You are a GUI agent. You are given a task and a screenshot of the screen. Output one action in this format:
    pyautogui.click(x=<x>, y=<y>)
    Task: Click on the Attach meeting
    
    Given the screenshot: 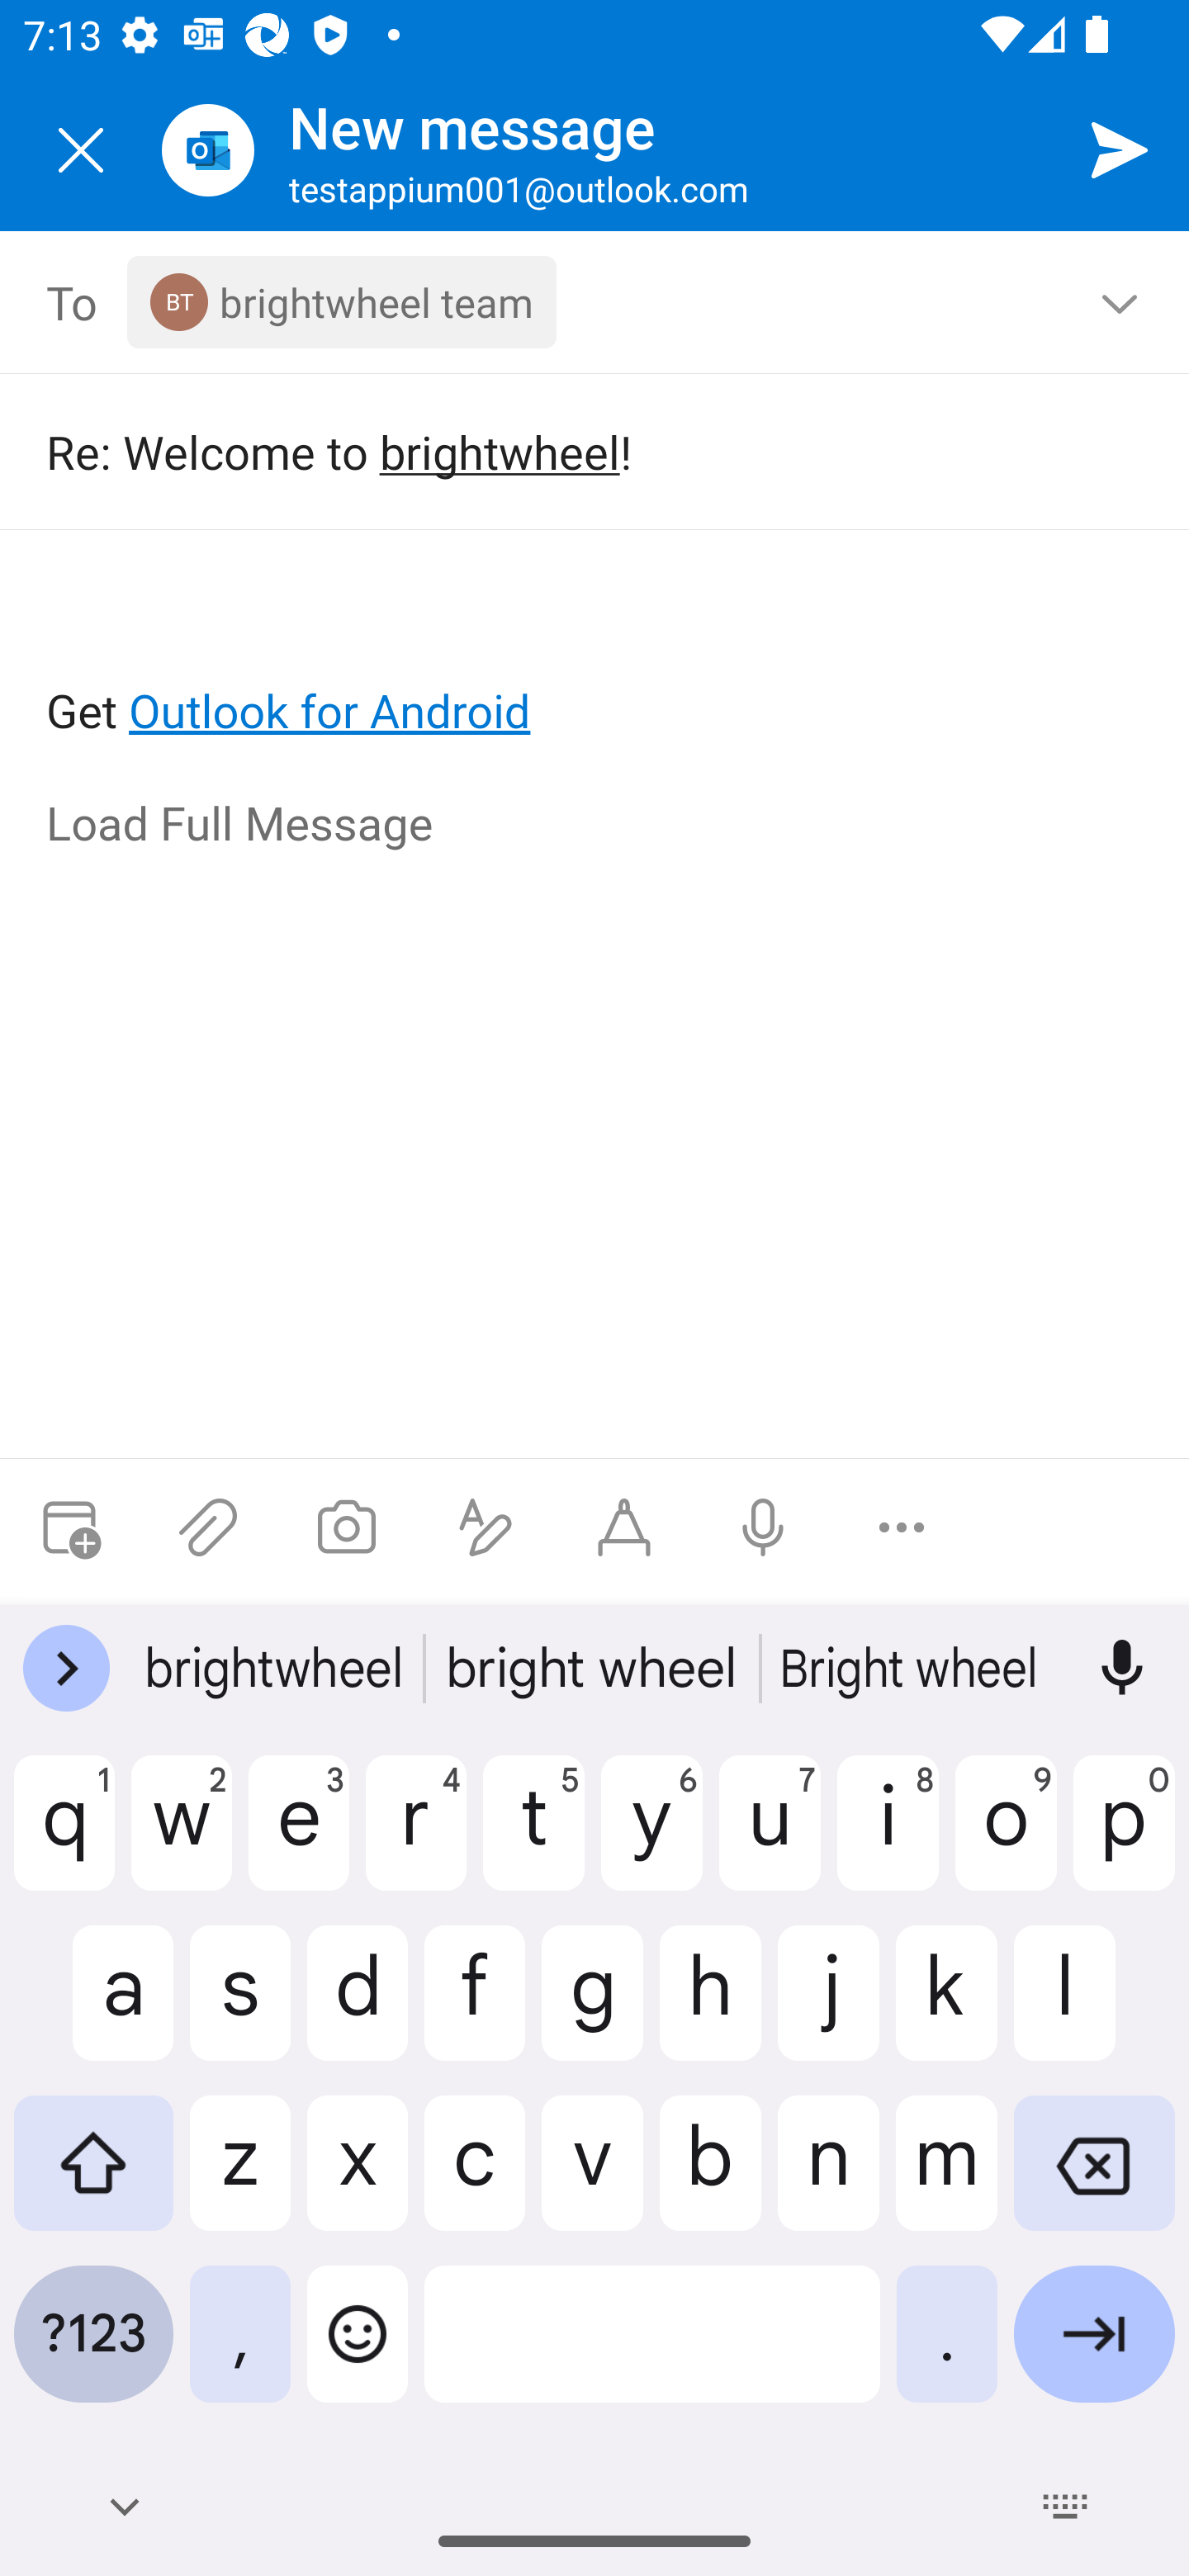 What is the action you would take?
    pyautogui.click(x=69, y=1527)
    